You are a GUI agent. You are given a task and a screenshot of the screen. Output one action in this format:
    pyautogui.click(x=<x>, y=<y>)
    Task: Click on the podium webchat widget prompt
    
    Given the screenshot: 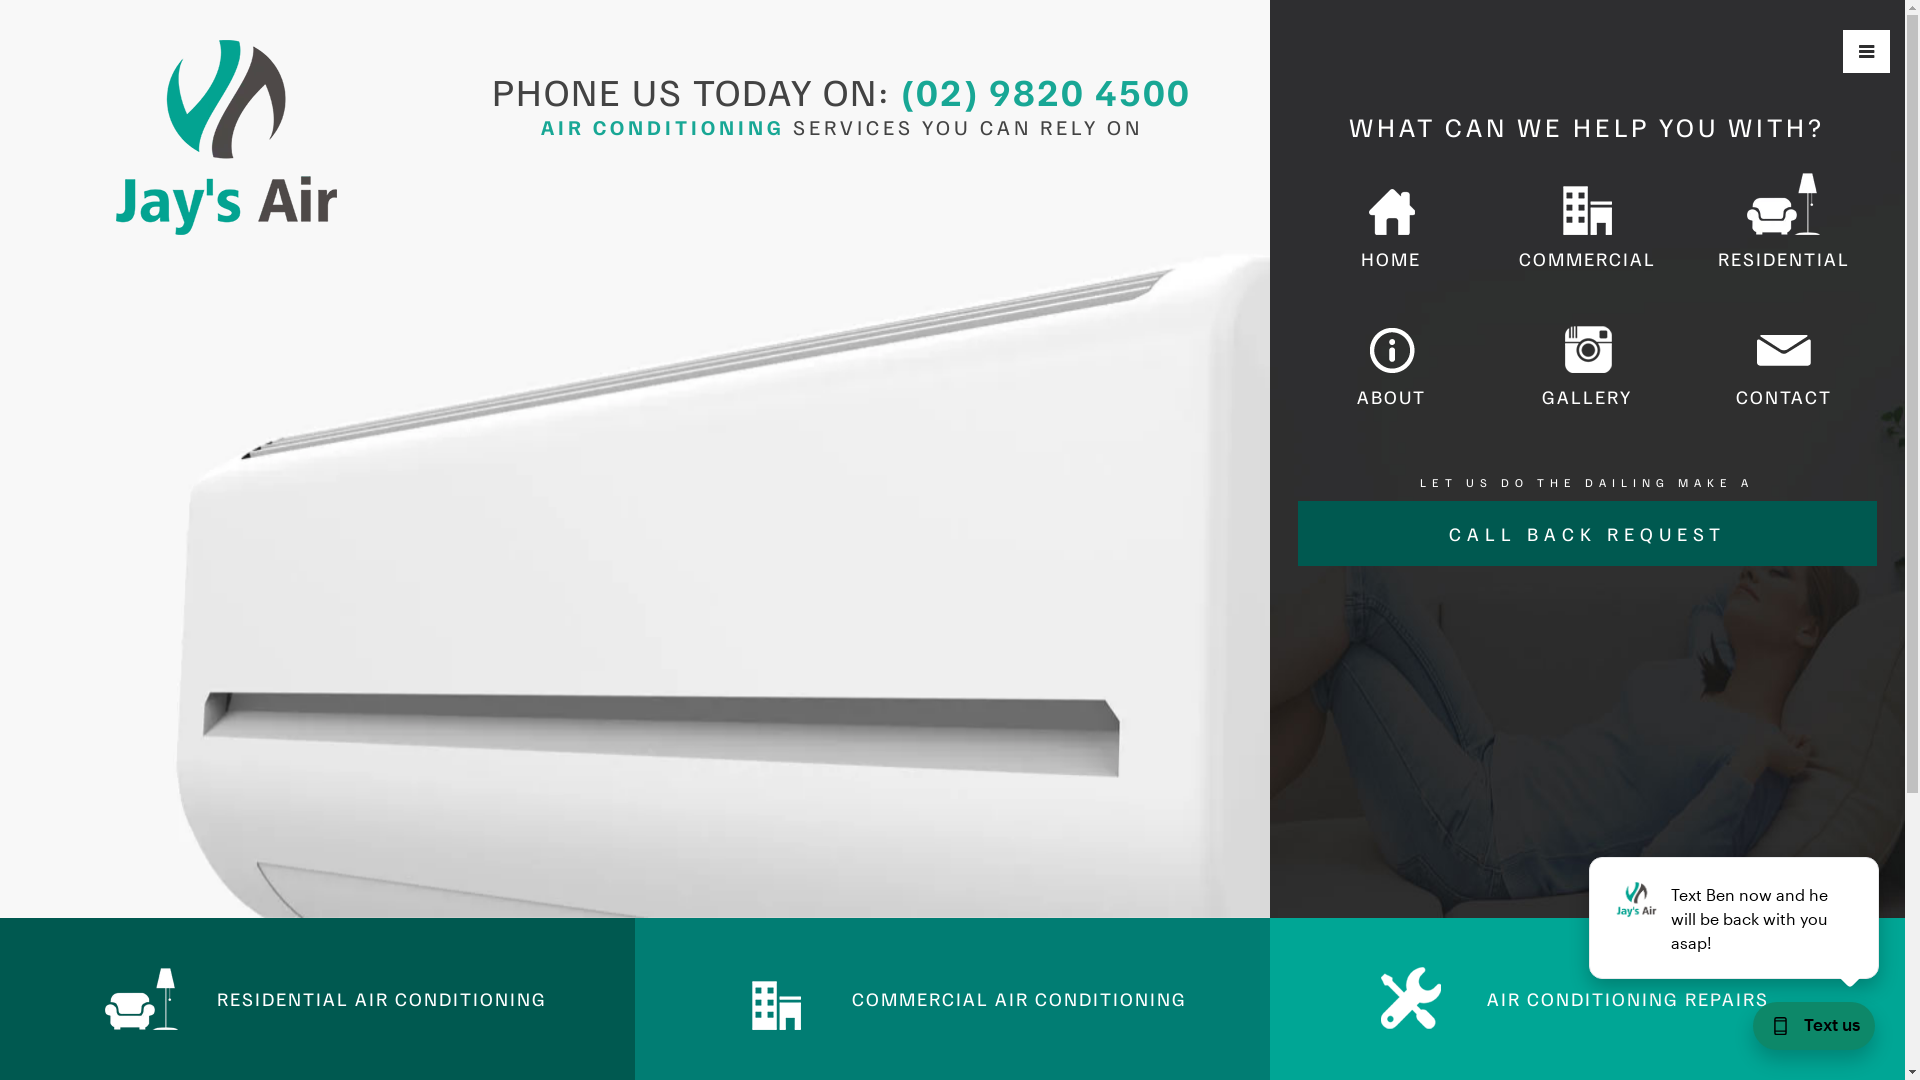 What is the action you would take?
    pyautogui.click(x=1735, y=918)
    